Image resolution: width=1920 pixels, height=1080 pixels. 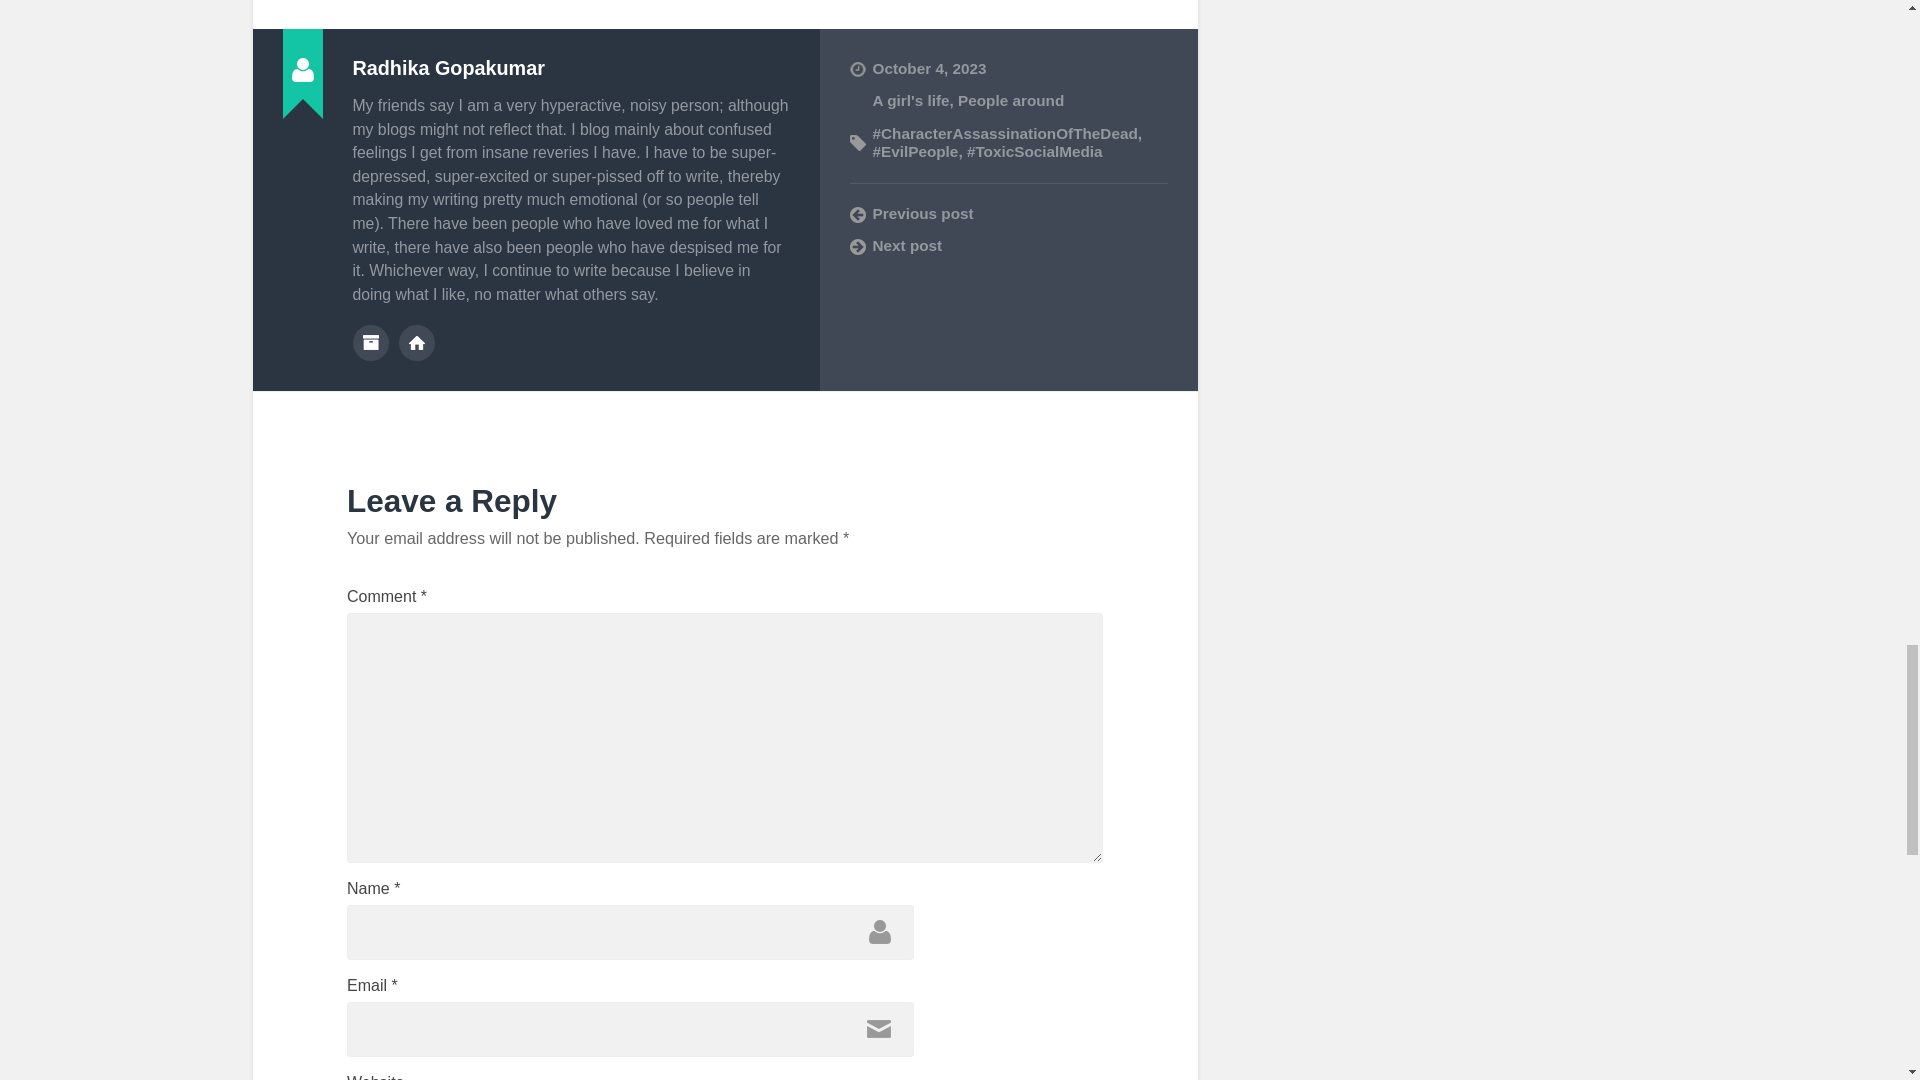 What do you see at coordinates (1008, 214) in the screenshot?
I see `Previous post` at bounding box center [1008, 214].